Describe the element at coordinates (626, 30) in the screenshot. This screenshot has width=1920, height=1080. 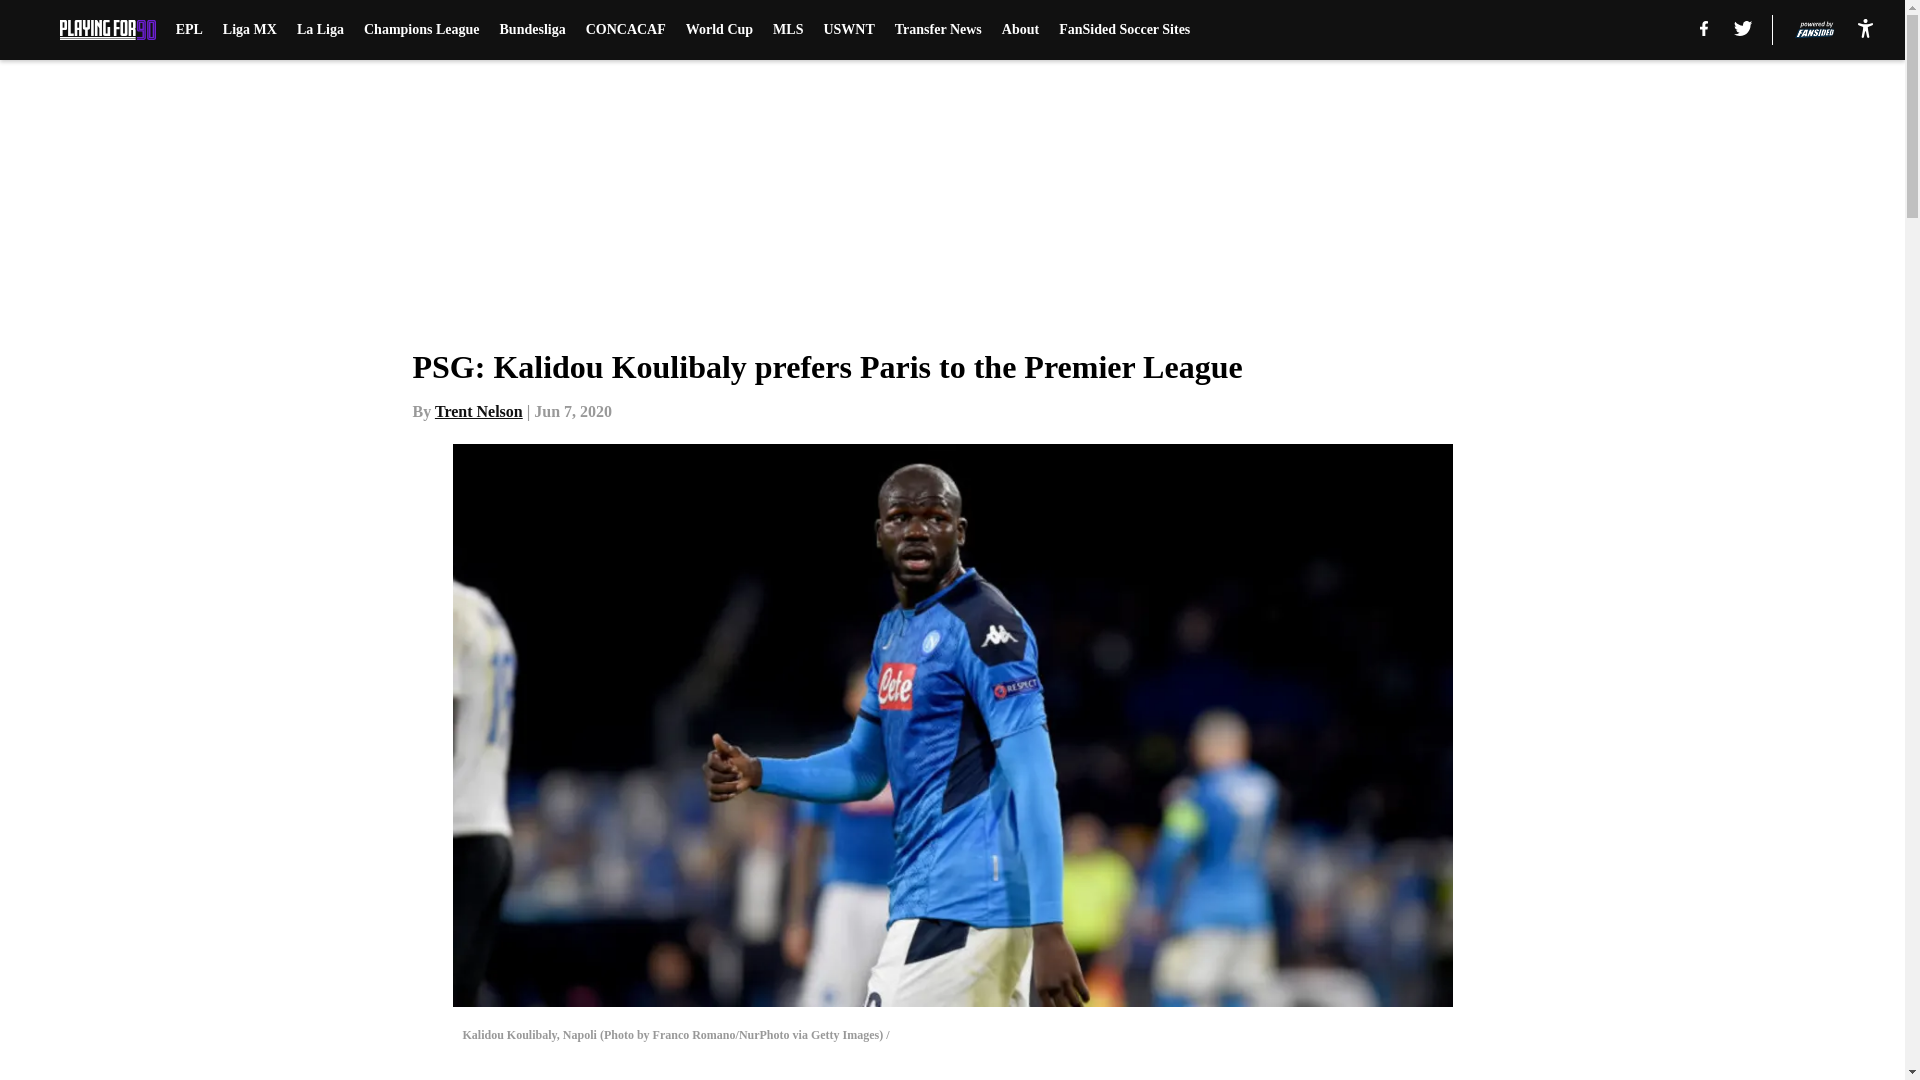
I see `CONCACAF` at that location.